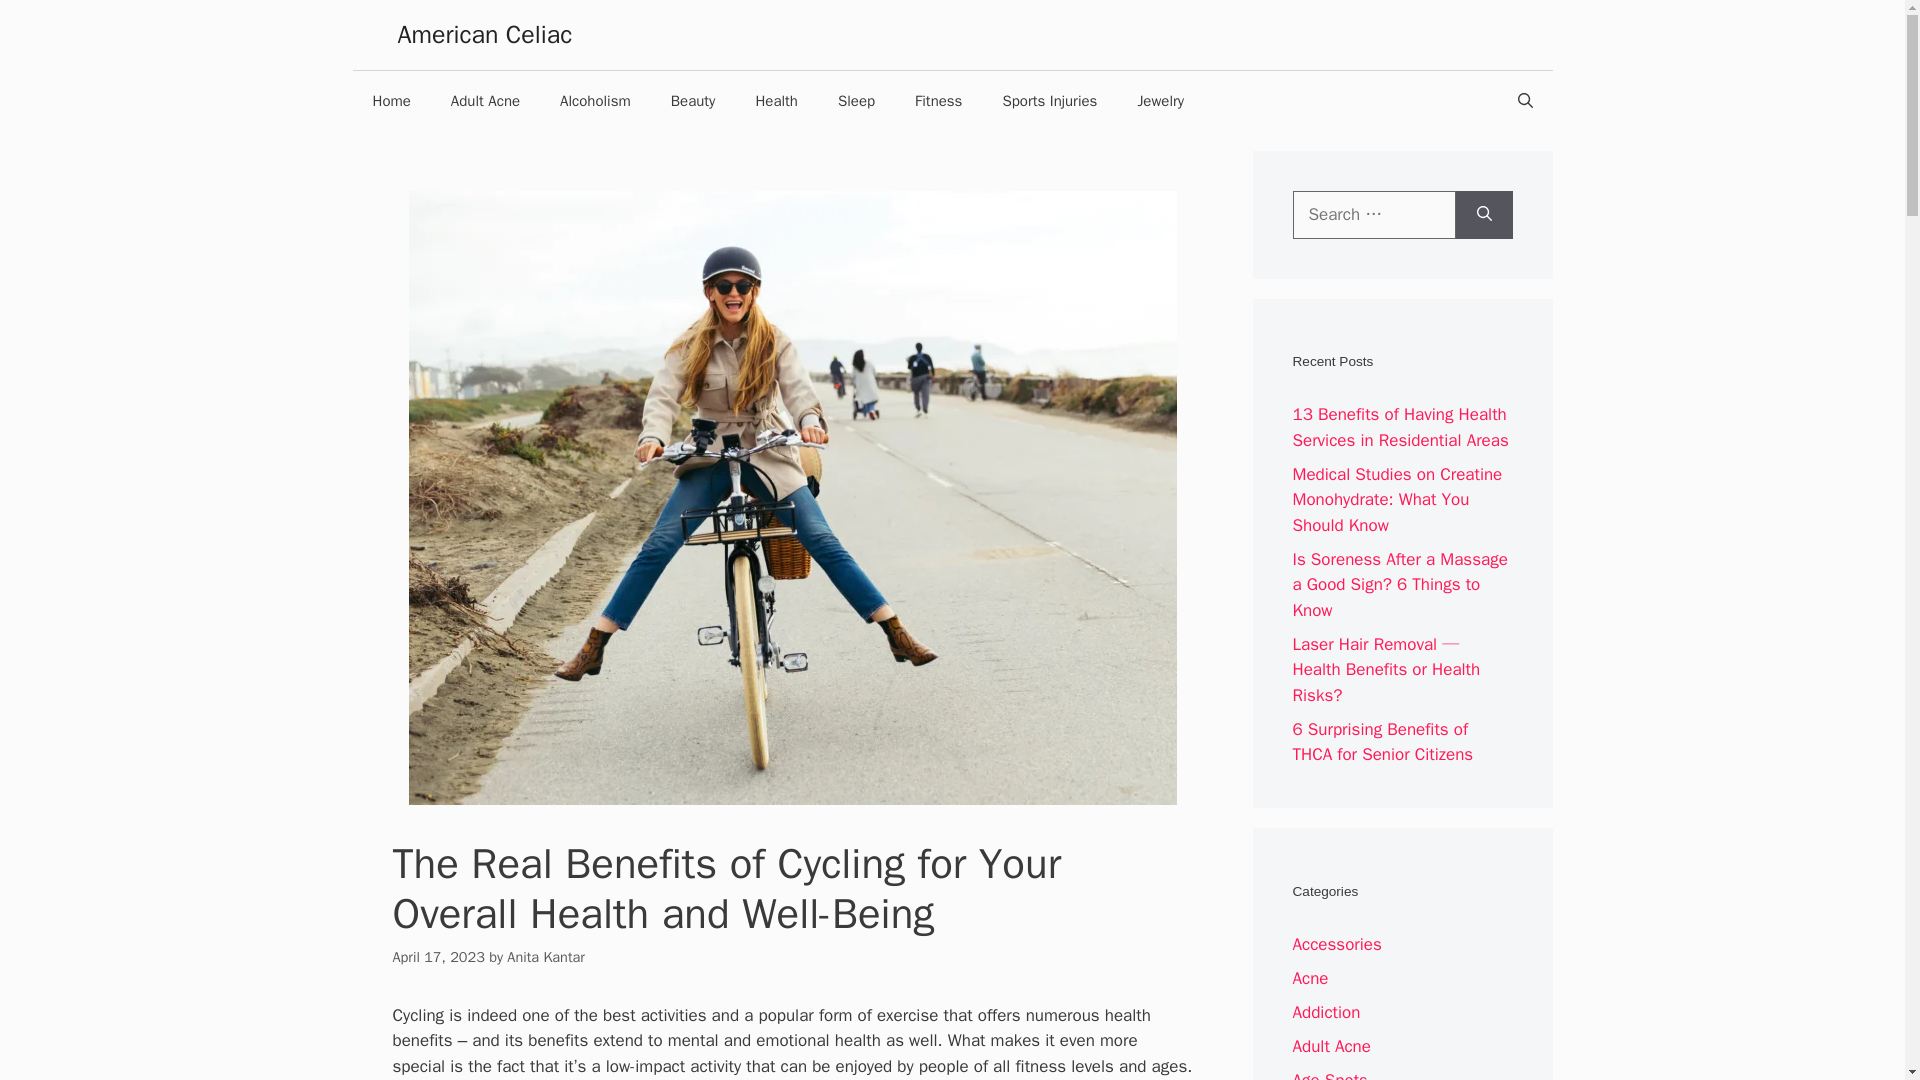 The image size is (1920, 1080). What do you see at coordinates (546, 956) in the screenshot?
I see `View all posts by Anita Kantar` at bounding box center [546, 956].